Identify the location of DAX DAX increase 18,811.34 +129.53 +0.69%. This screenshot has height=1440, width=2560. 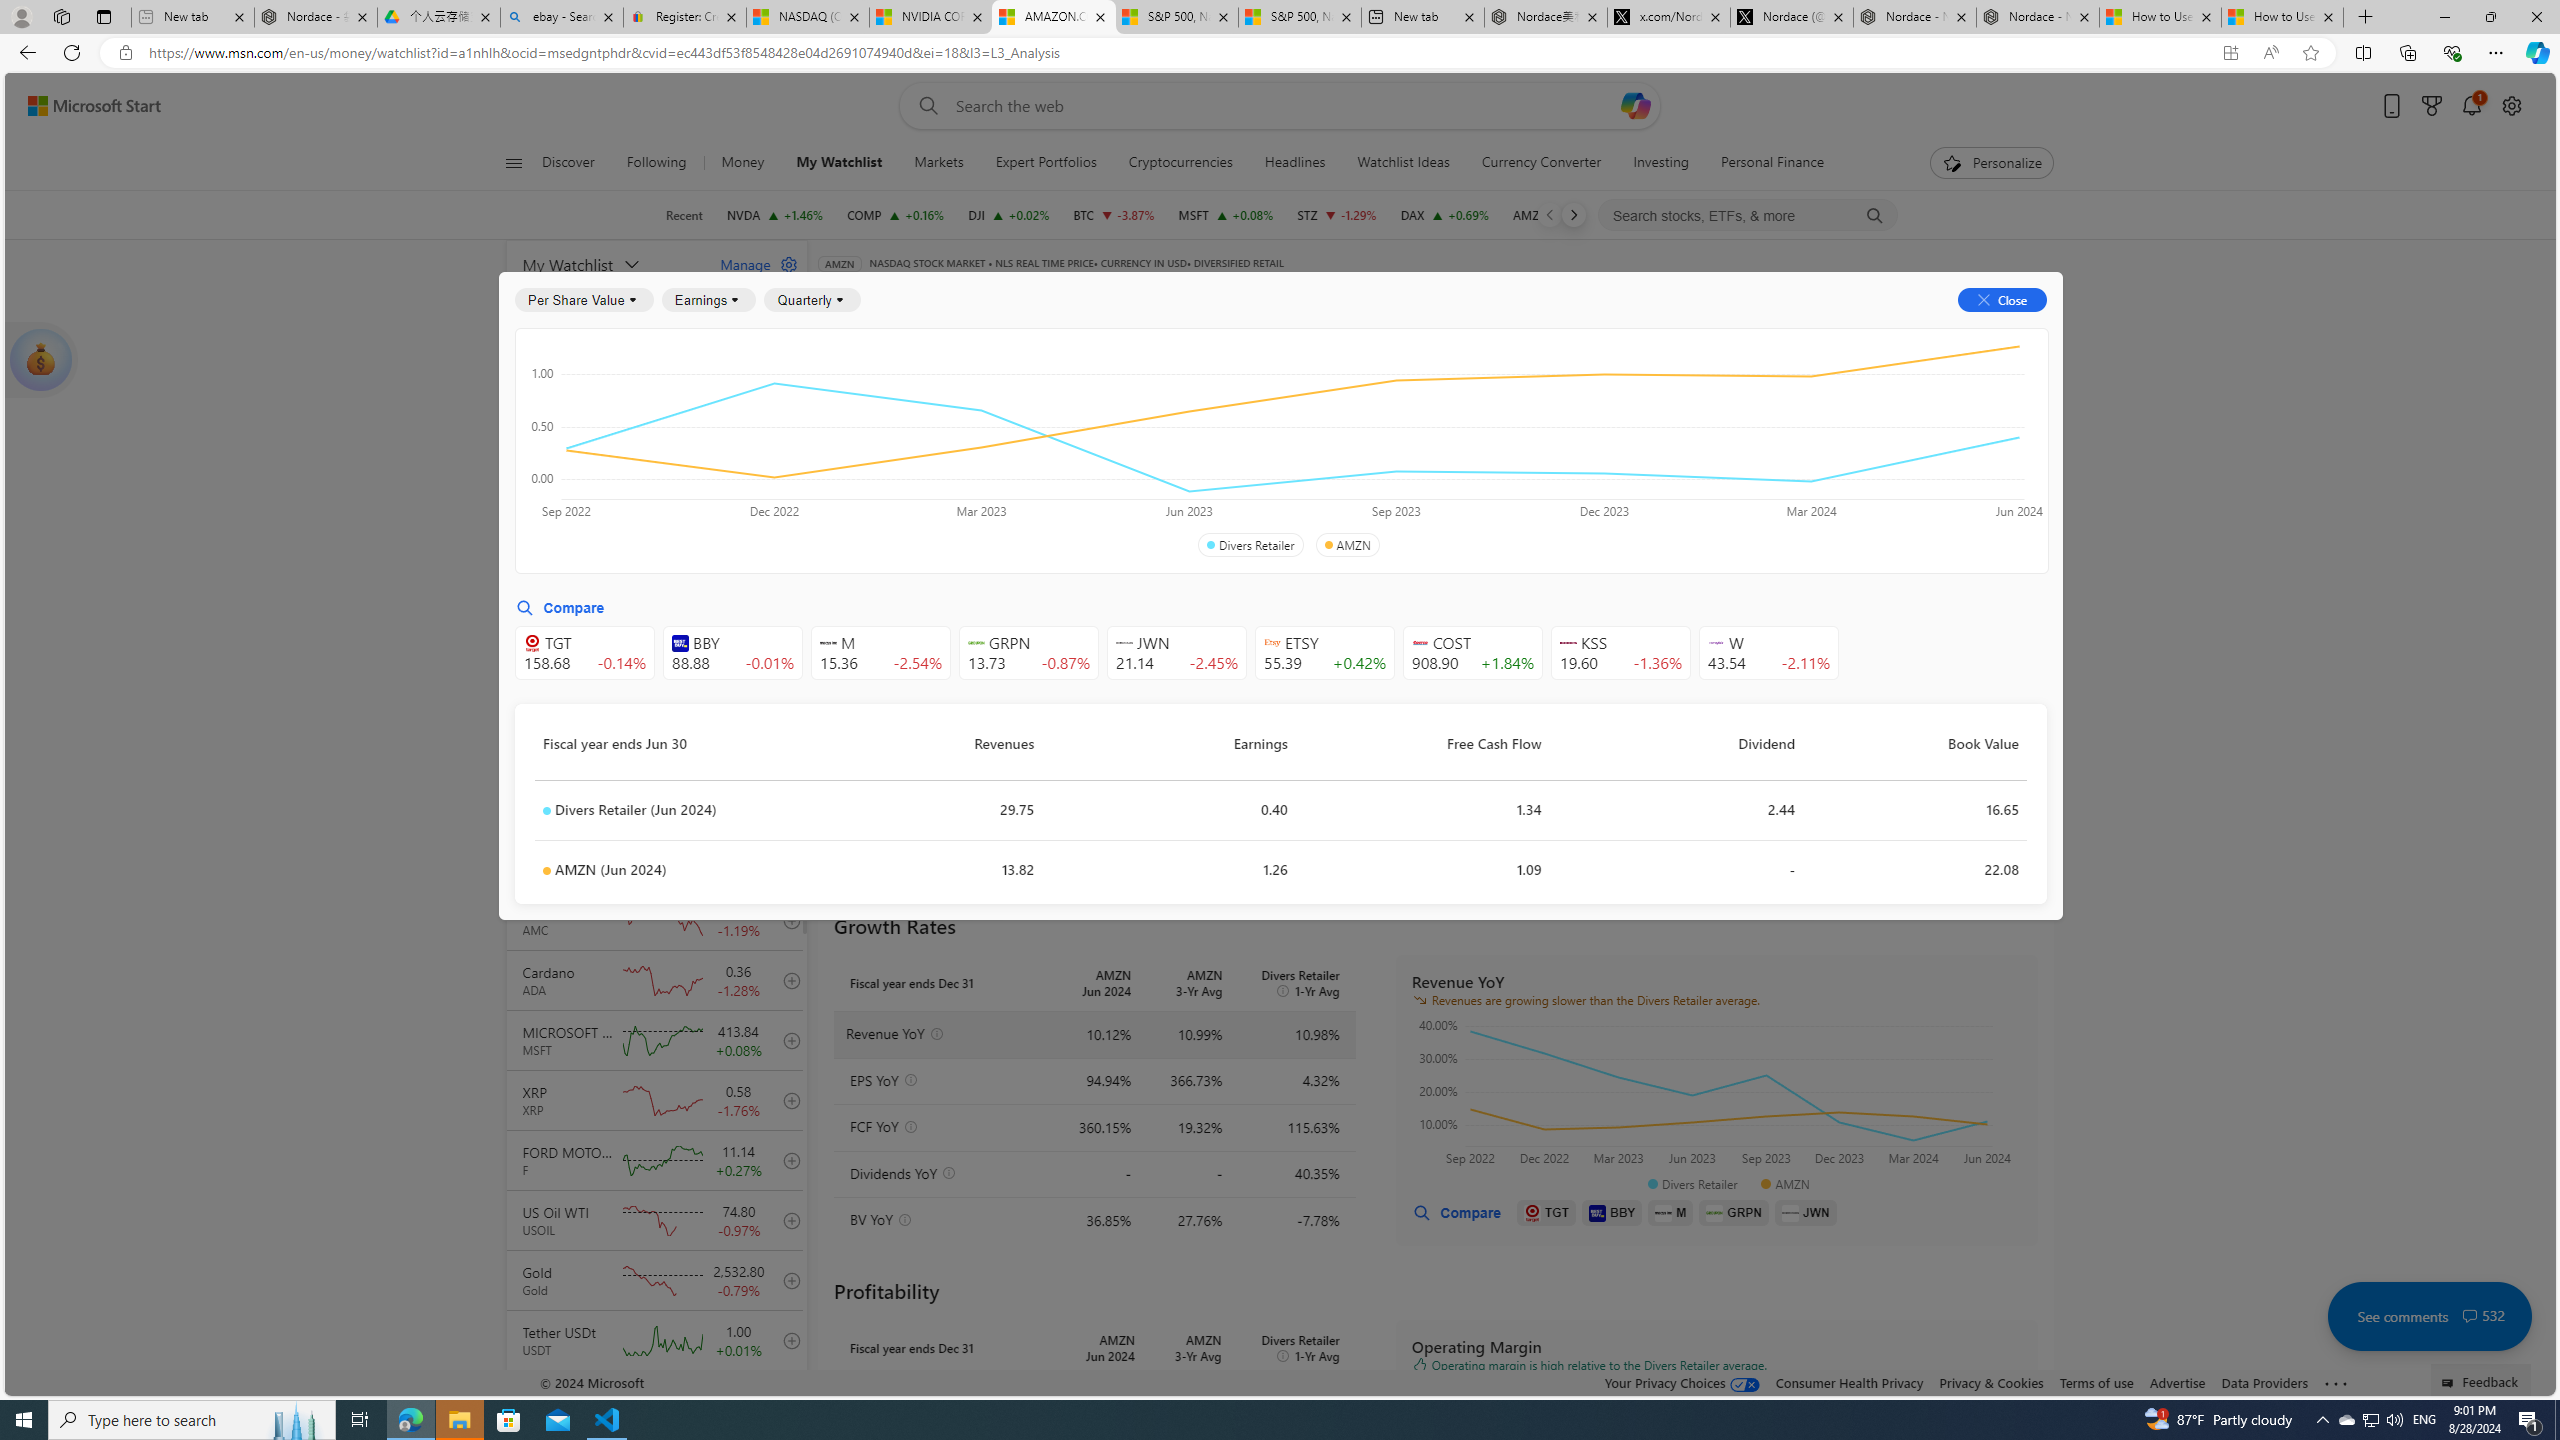
(1444, 215).